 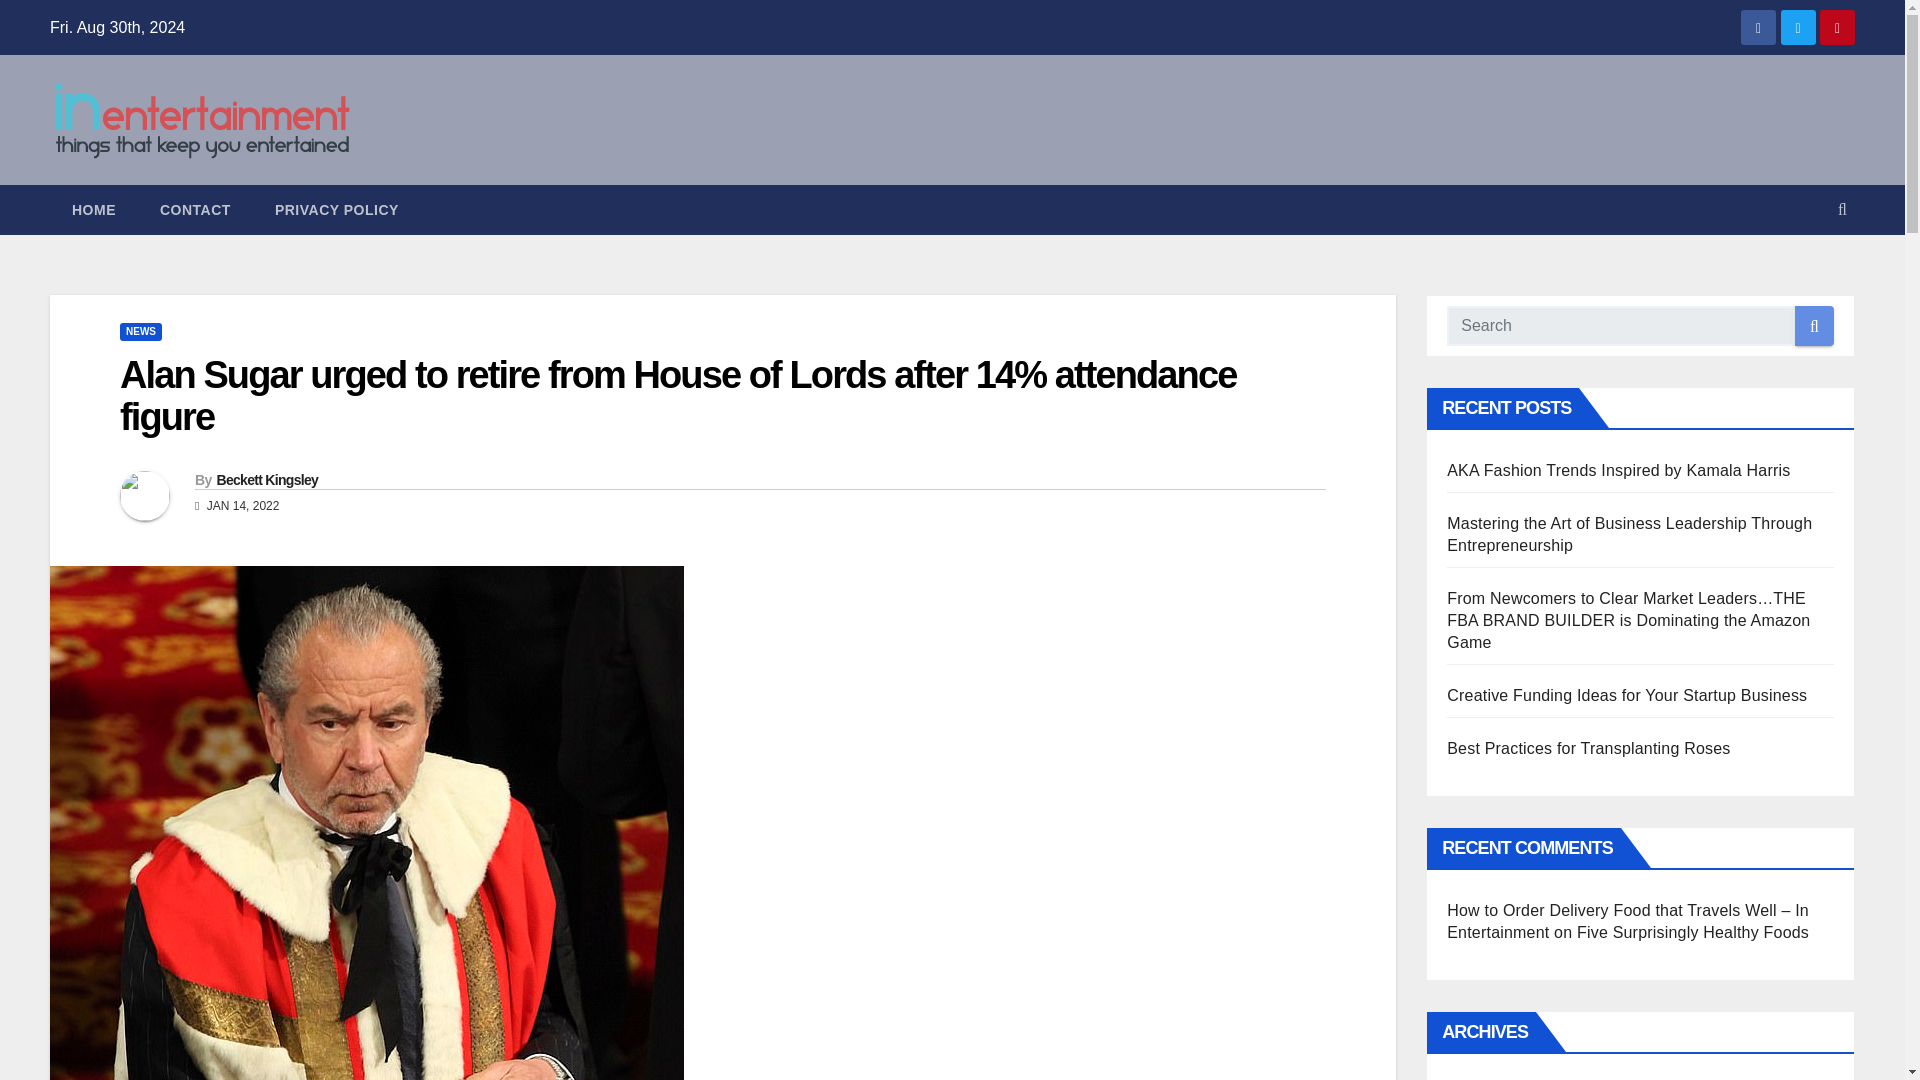 What do you see at coordinates (94, 210) in the screenshot?
I see `Home` at bounding box center [94, 210].